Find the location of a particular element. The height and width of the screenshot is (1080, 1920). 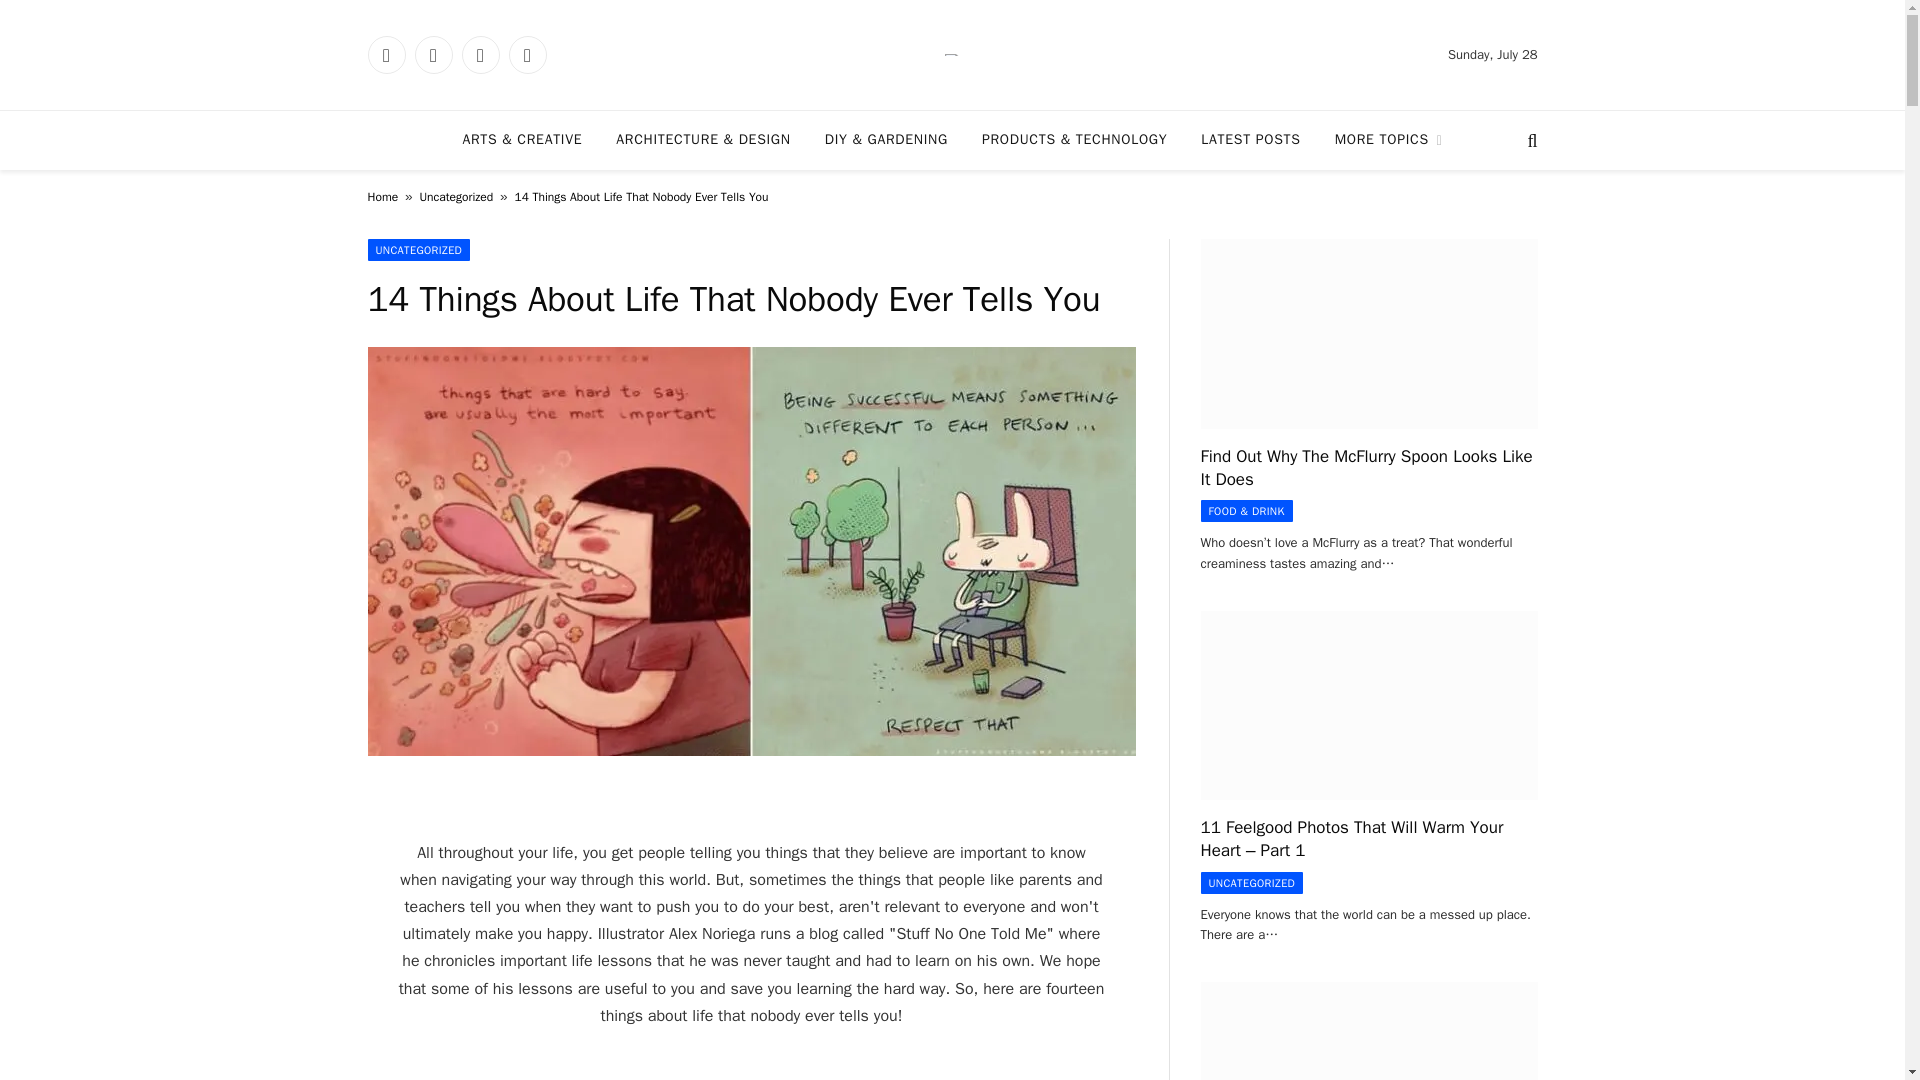

Latest Posts is located at coordinates (1250, 140).